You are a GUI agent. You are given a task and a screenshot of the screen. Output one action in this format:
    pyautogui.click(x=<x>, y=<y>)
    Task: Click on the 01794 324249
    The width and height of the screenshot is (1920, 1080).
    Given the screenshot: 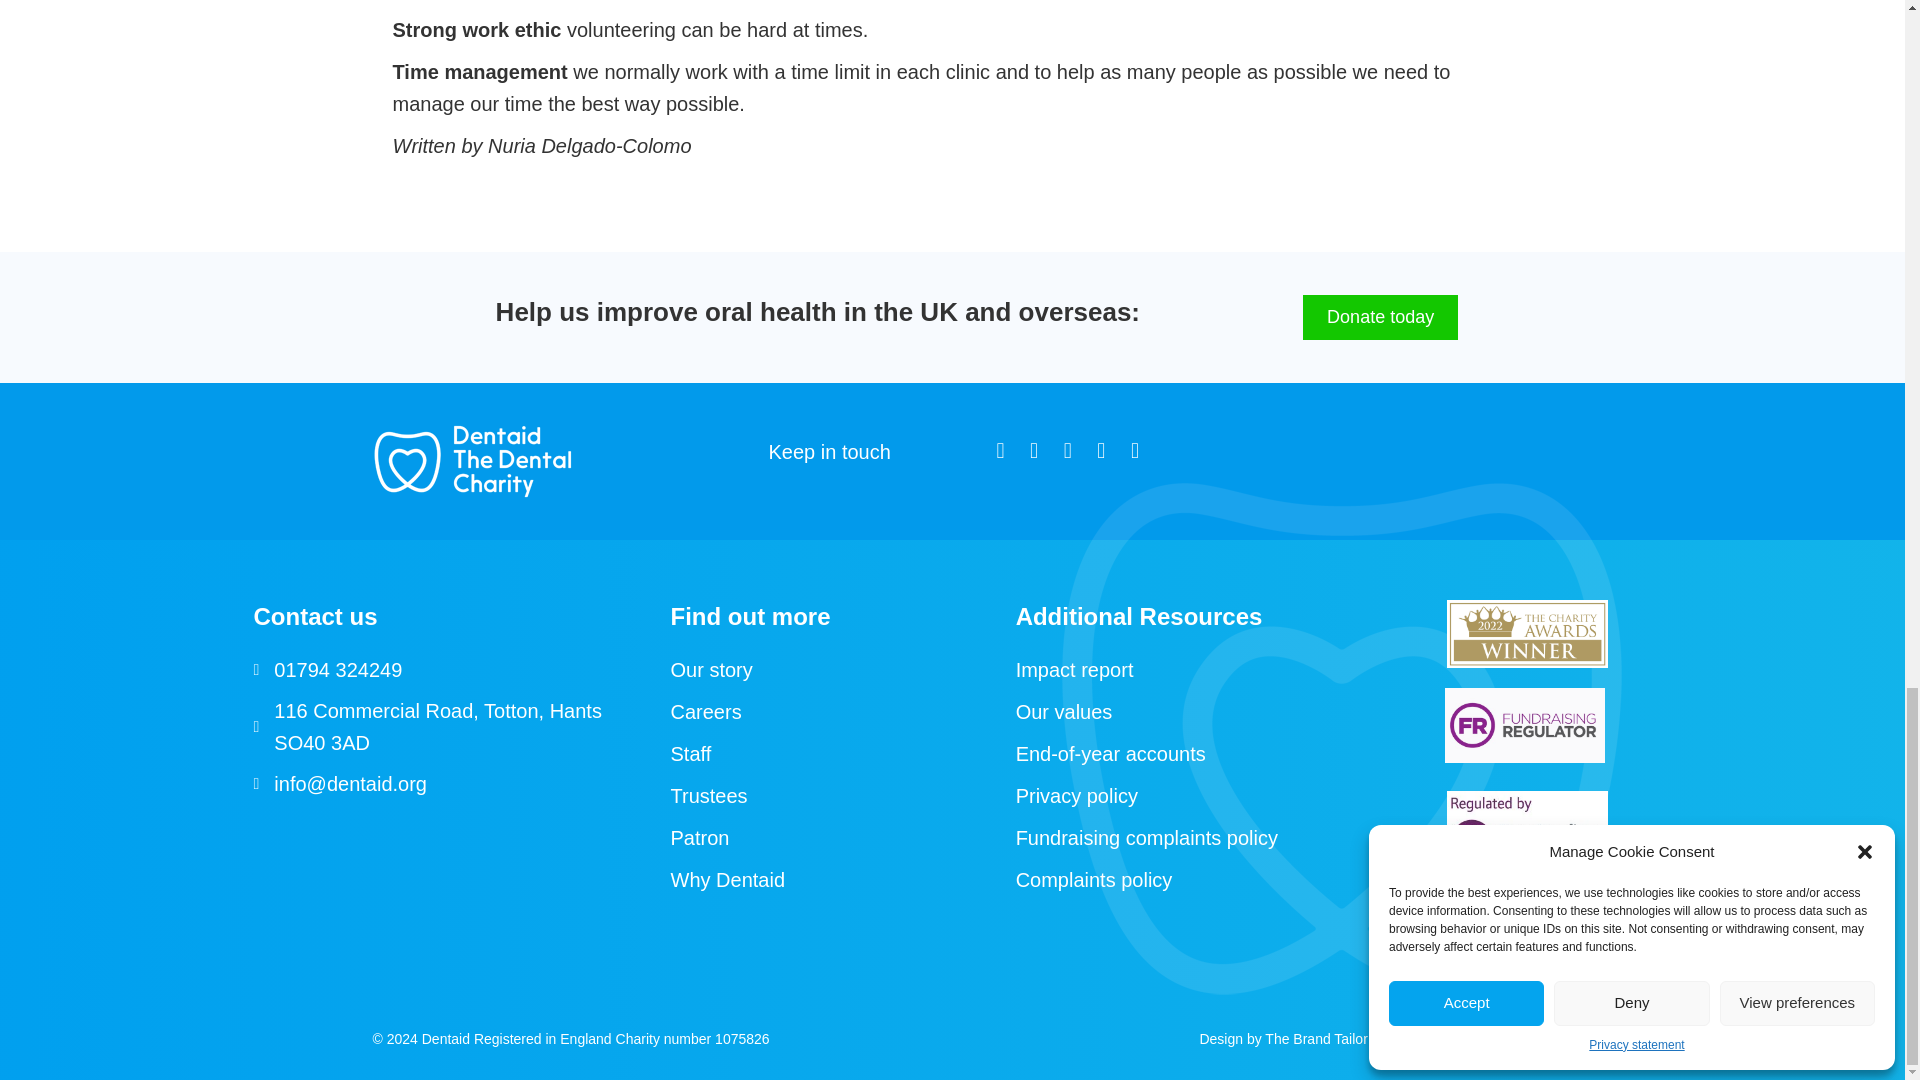 What is the action you would take?
    pyautogui.click(x=338, y=670)
    